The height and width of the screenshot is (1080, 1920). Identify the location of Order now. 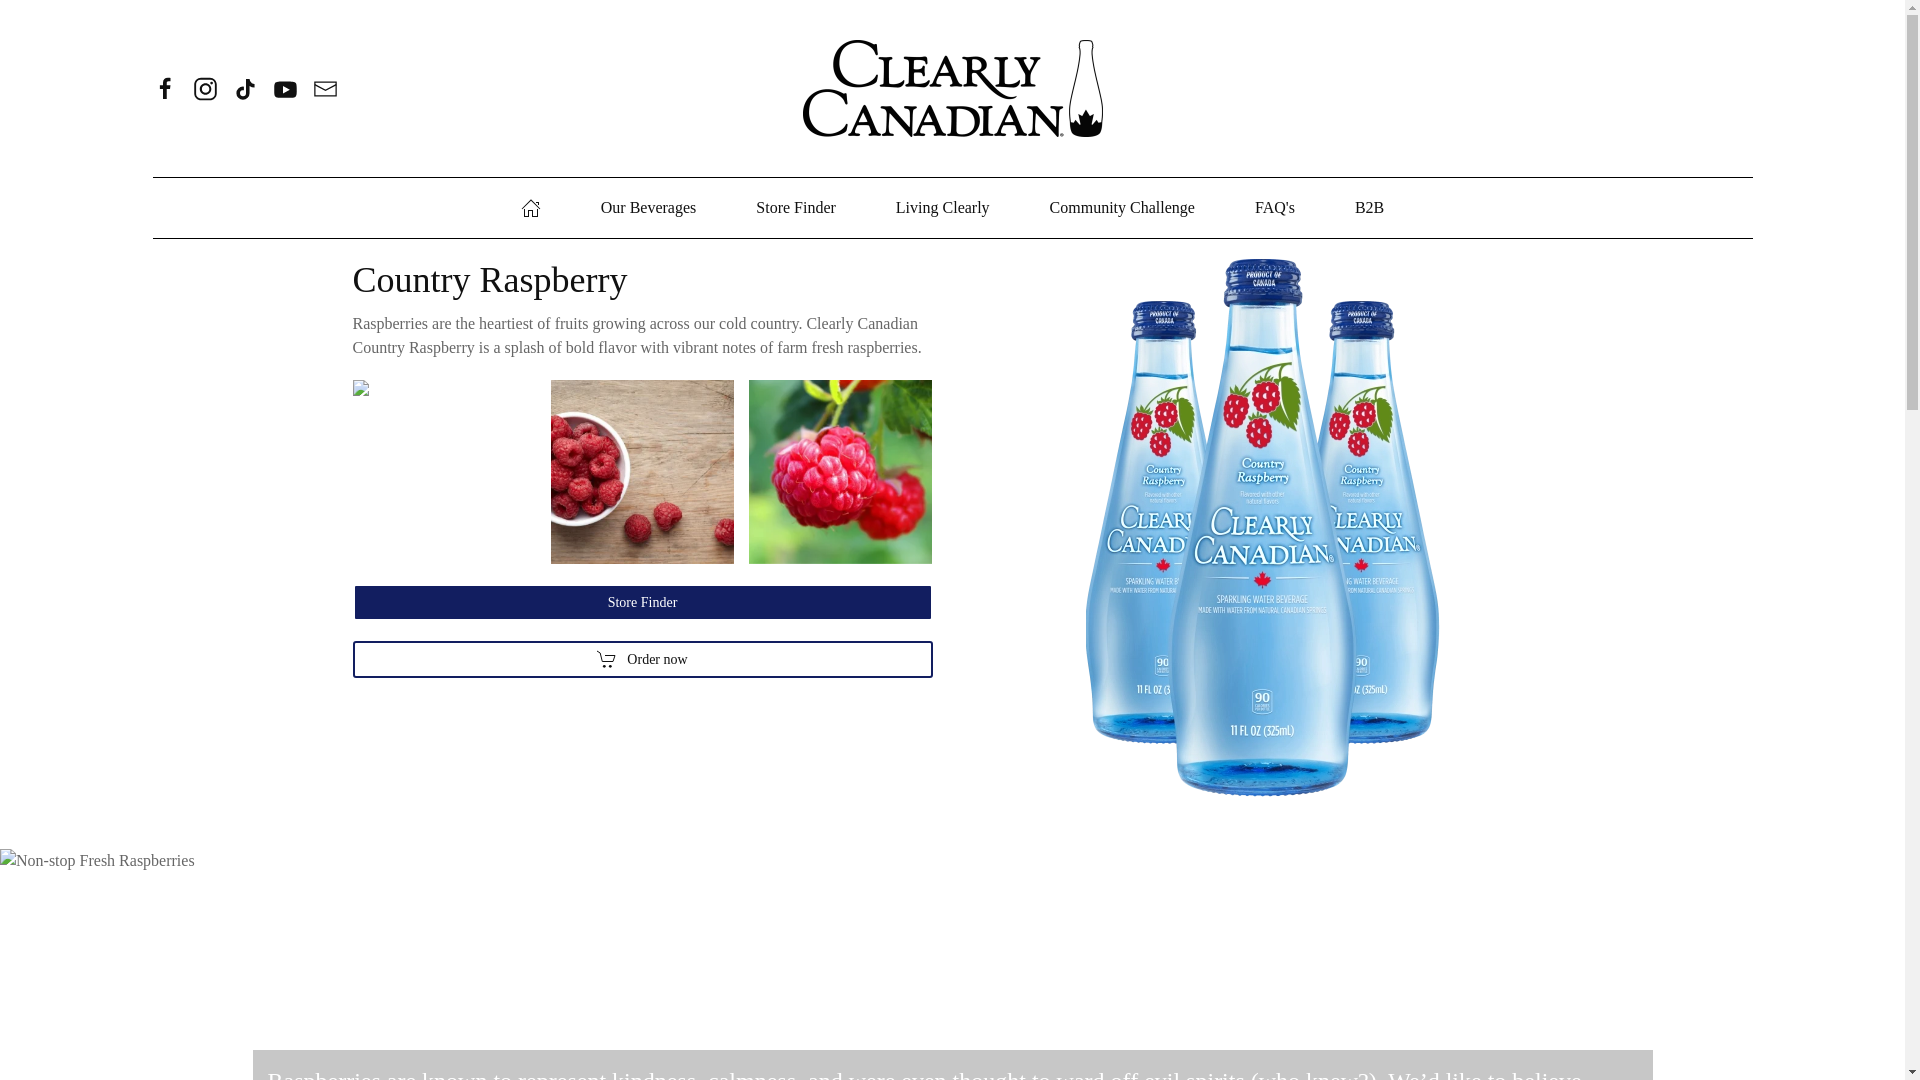
(641, 602).